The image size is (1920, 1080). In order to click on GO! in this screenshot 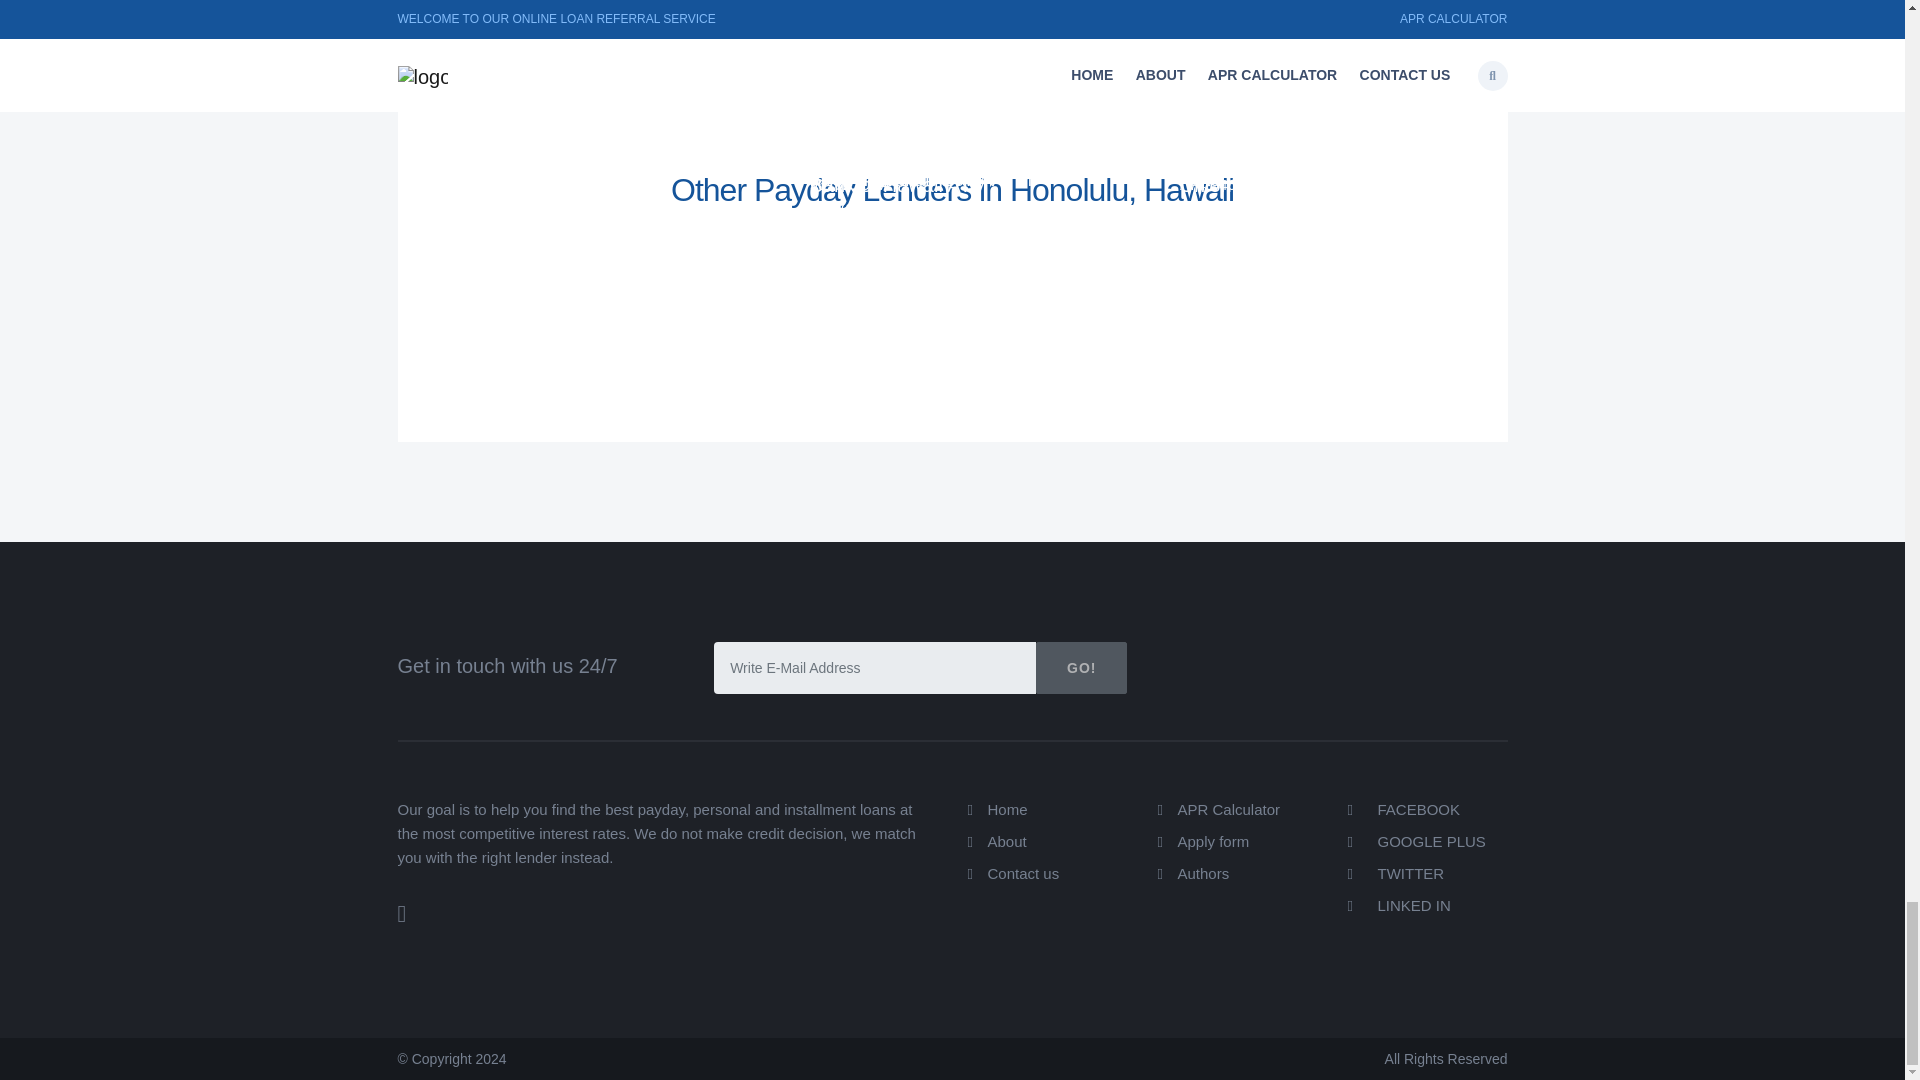, I will do `click(1082, 668)`.